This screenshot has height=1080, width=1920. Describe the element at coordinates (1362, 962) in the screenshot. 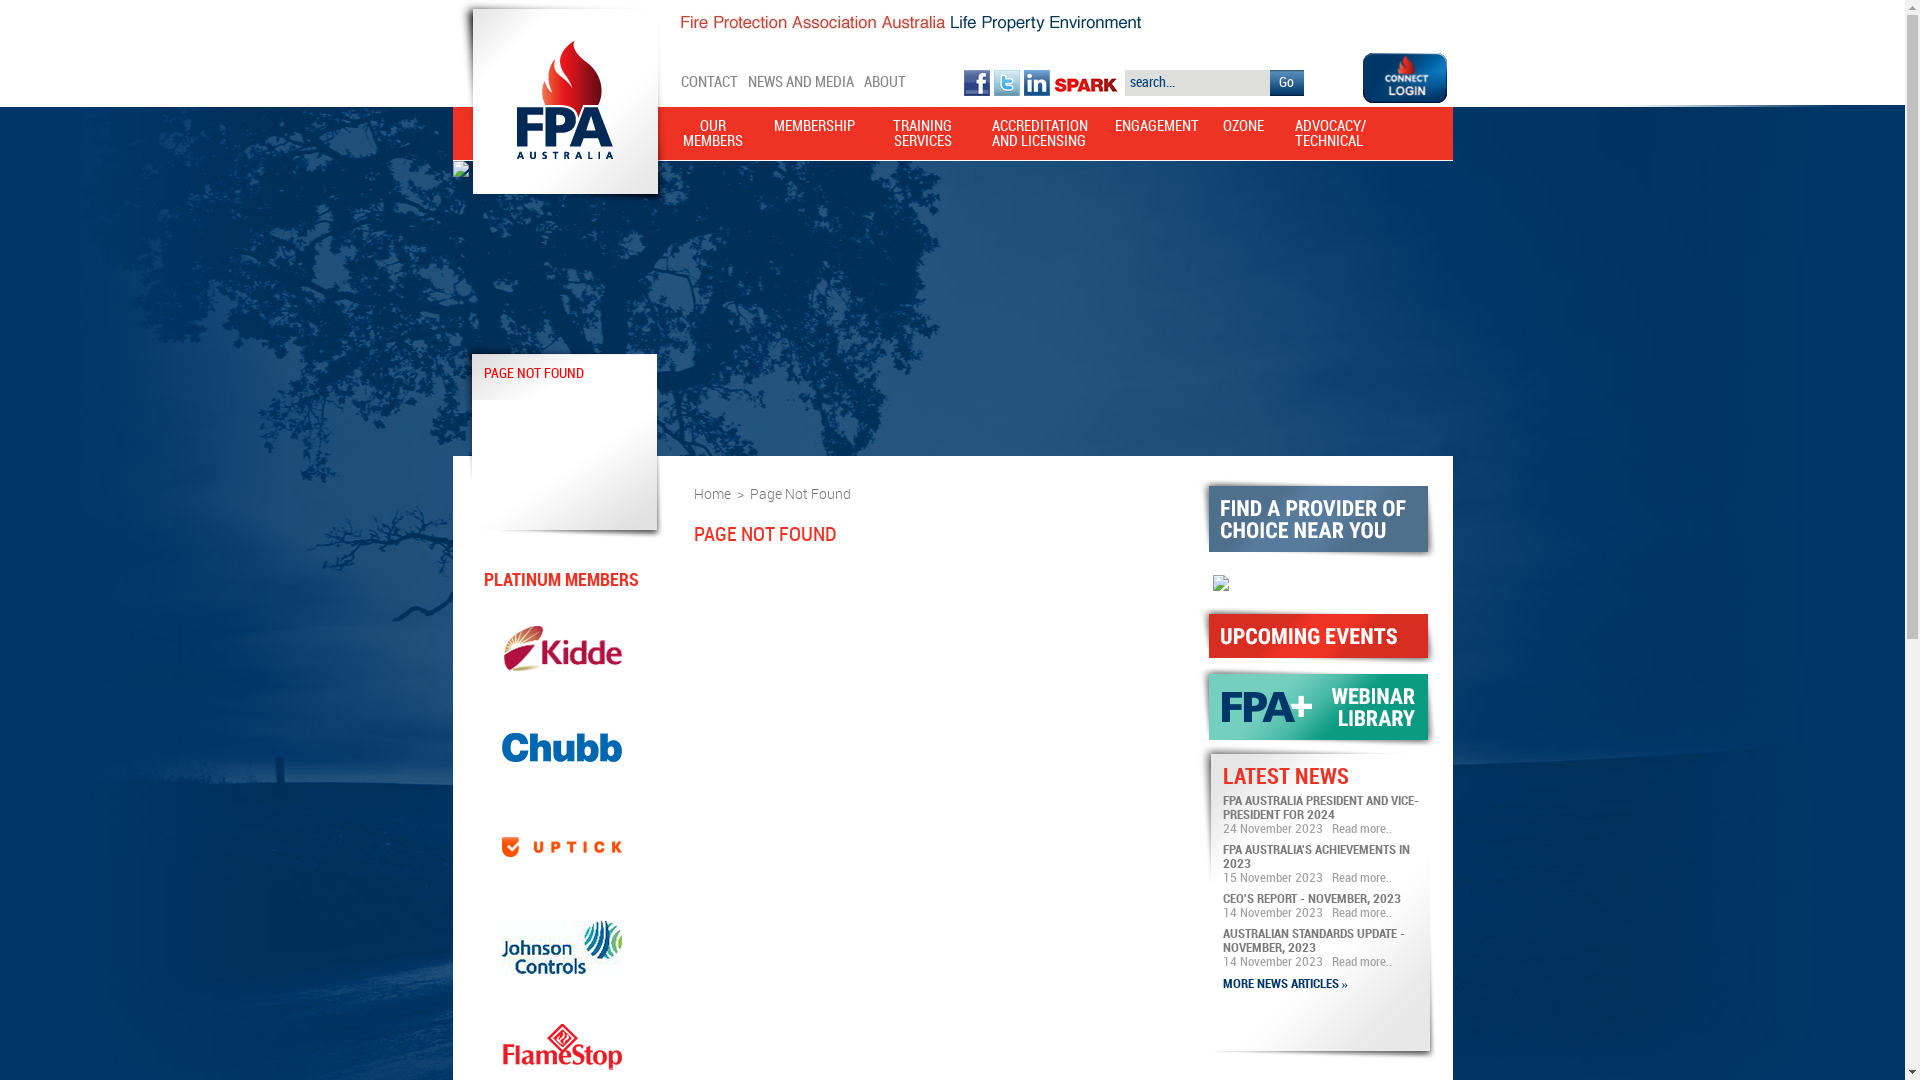

I see `Read more..` at that location.